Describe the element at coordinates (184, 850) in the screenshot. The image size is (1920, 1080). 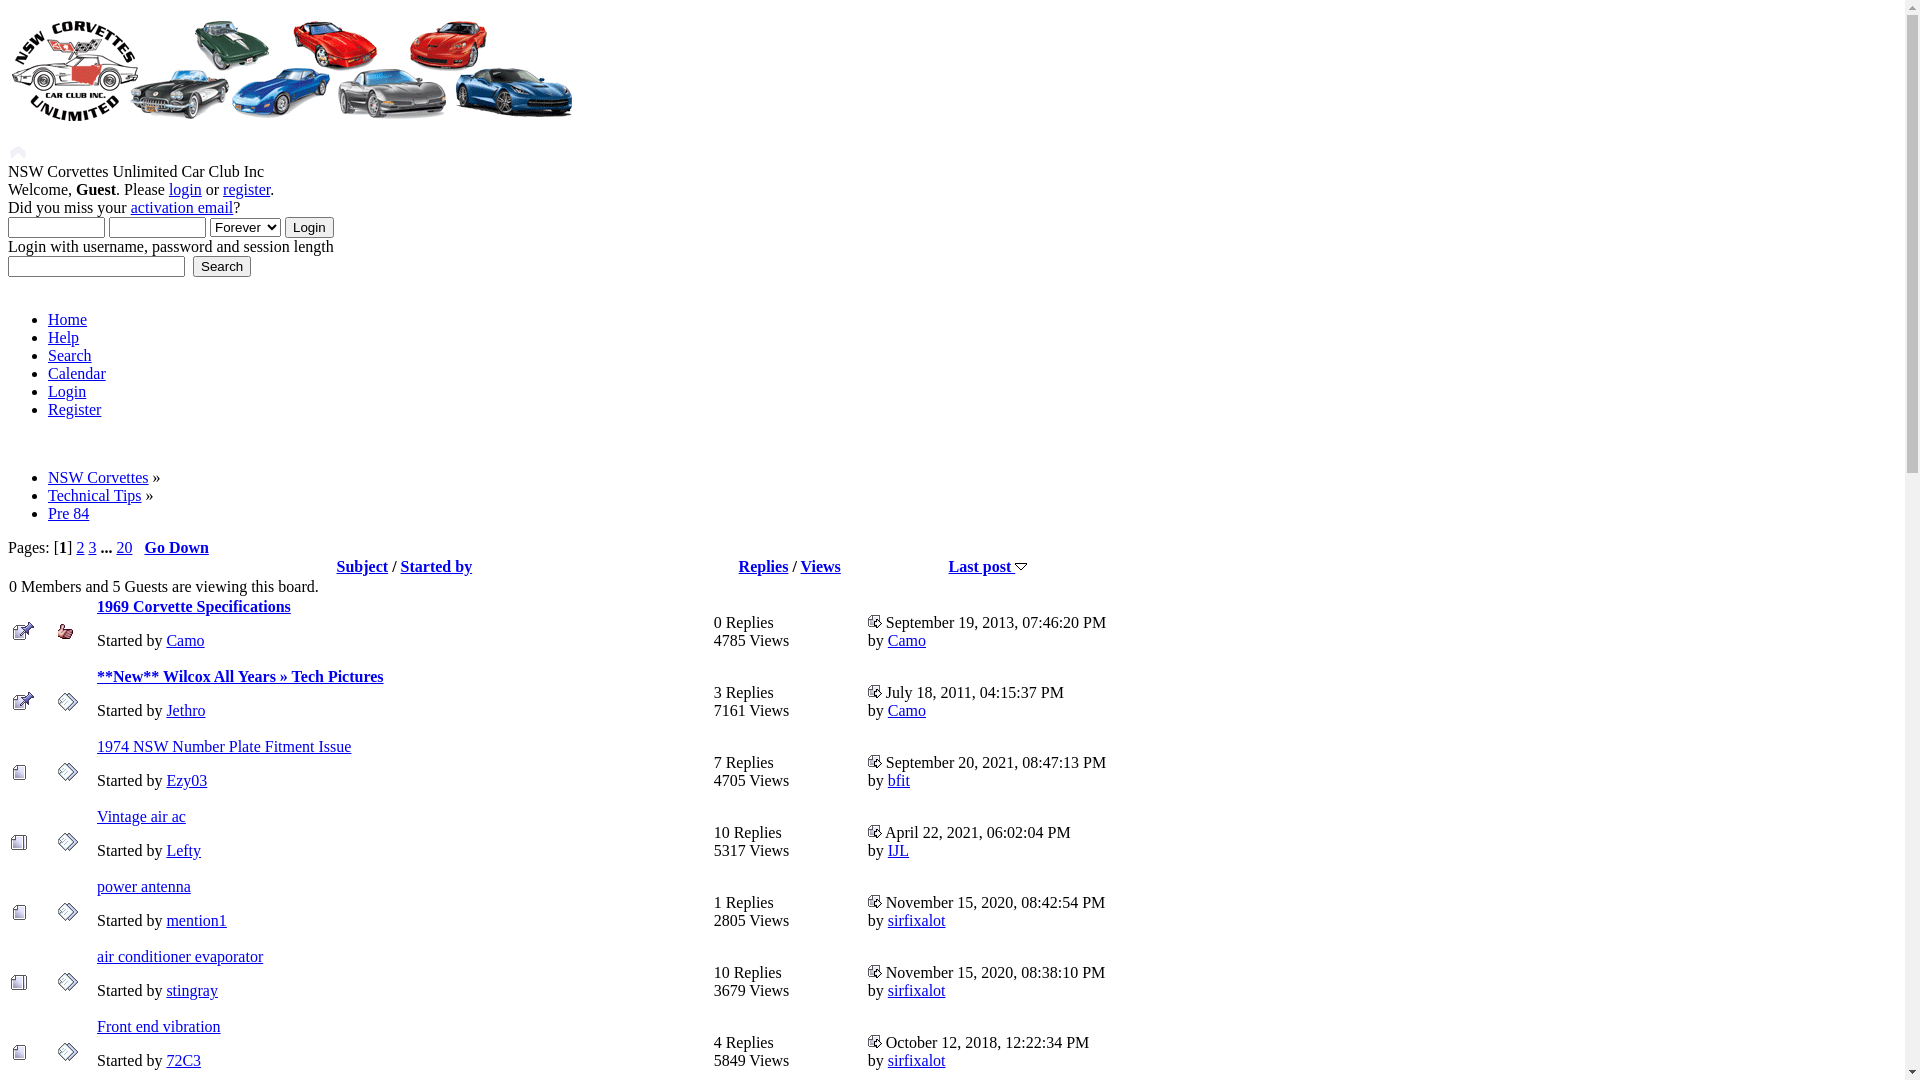
I see `Lefty` at that location.